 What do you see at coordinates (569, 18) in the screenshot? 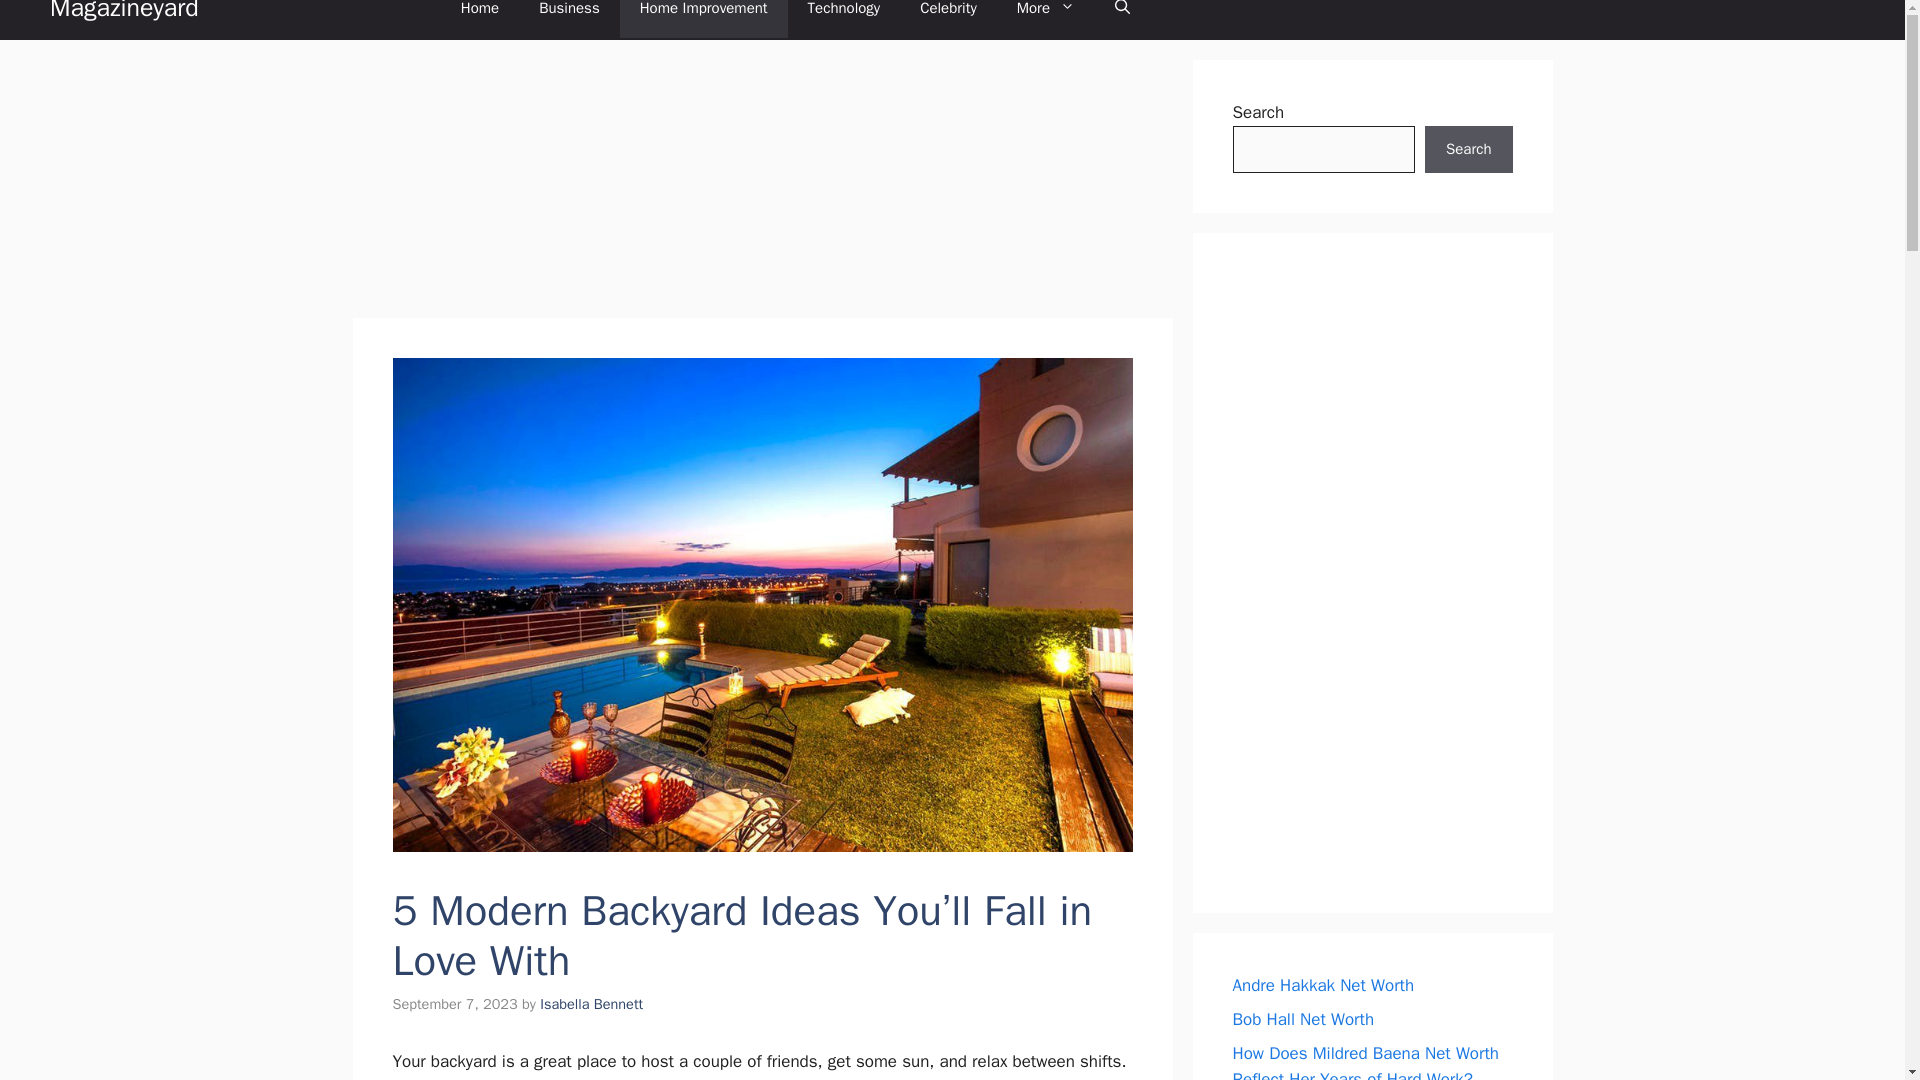
I see `Business` at bounding box center [569, 18].